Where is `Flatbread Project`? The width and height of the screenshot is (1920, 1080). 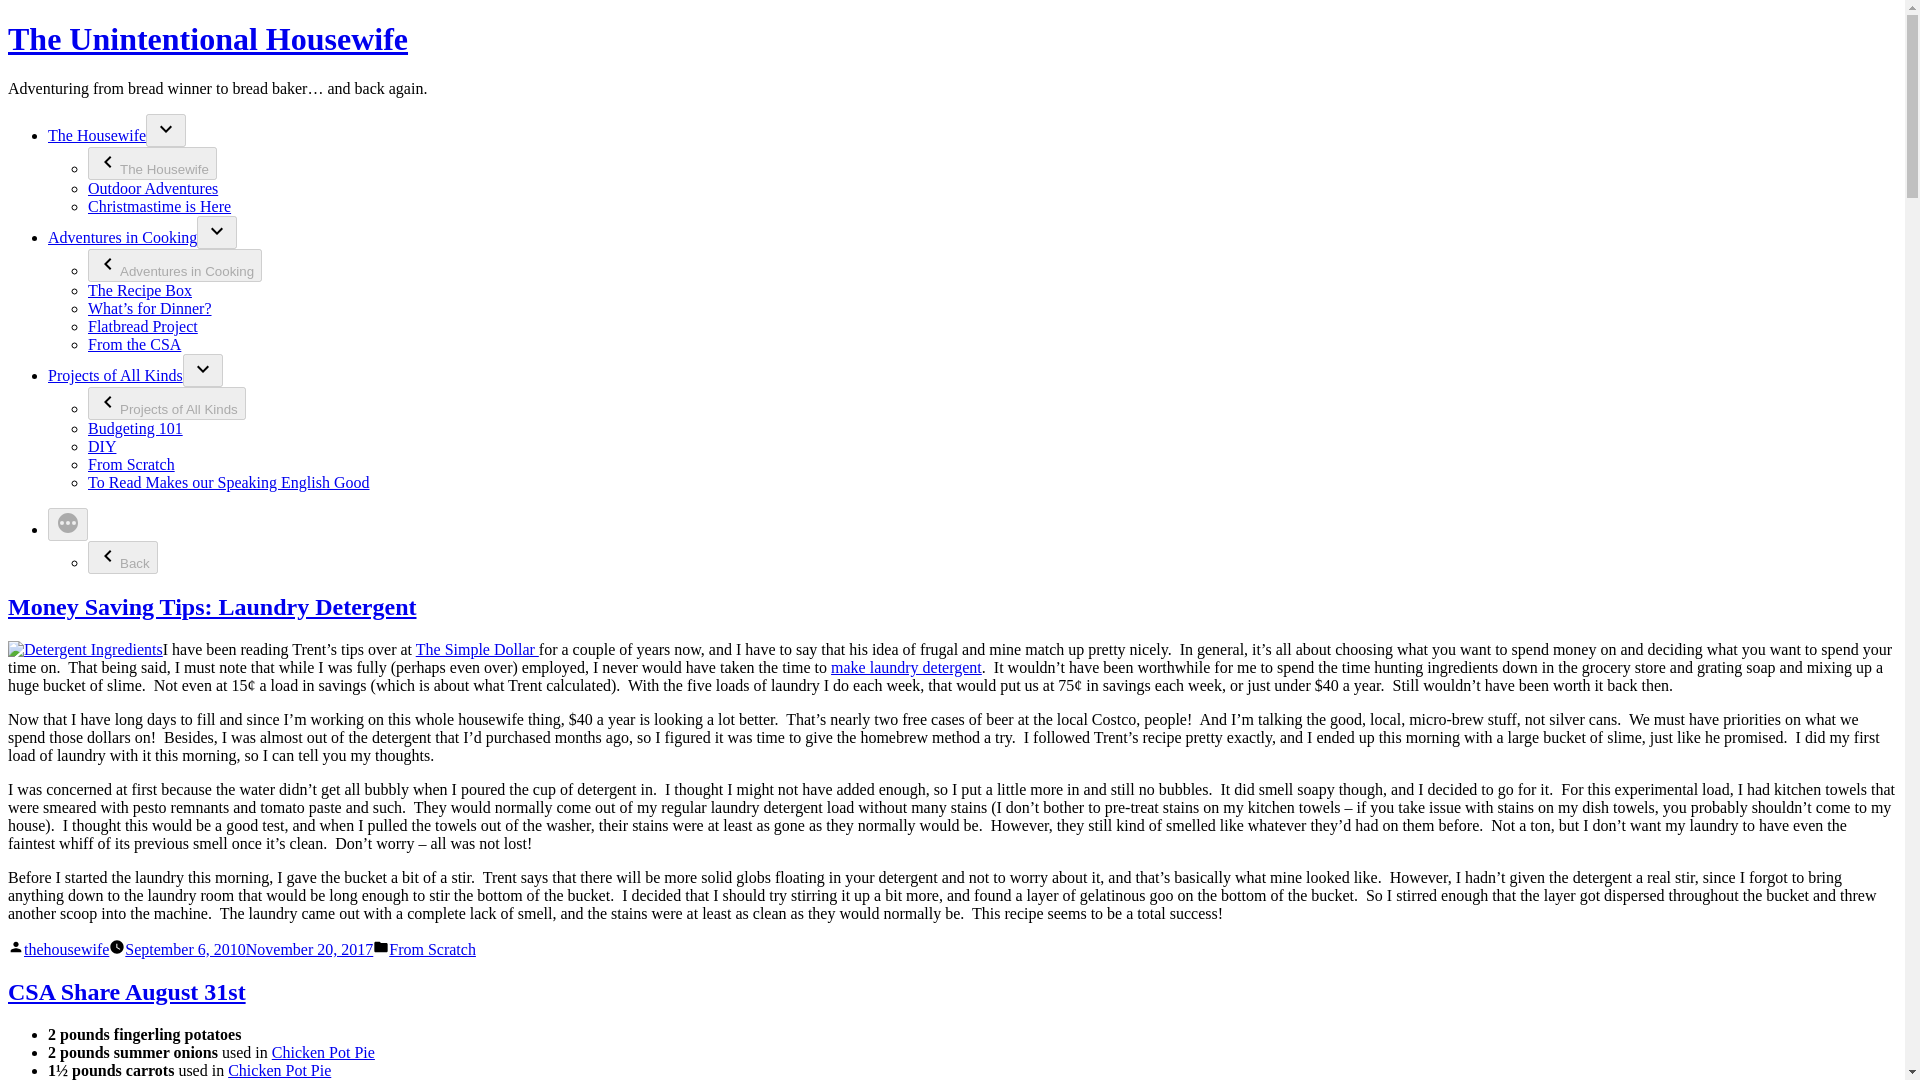
Flatbread Project is located at coordinates (142, 326).